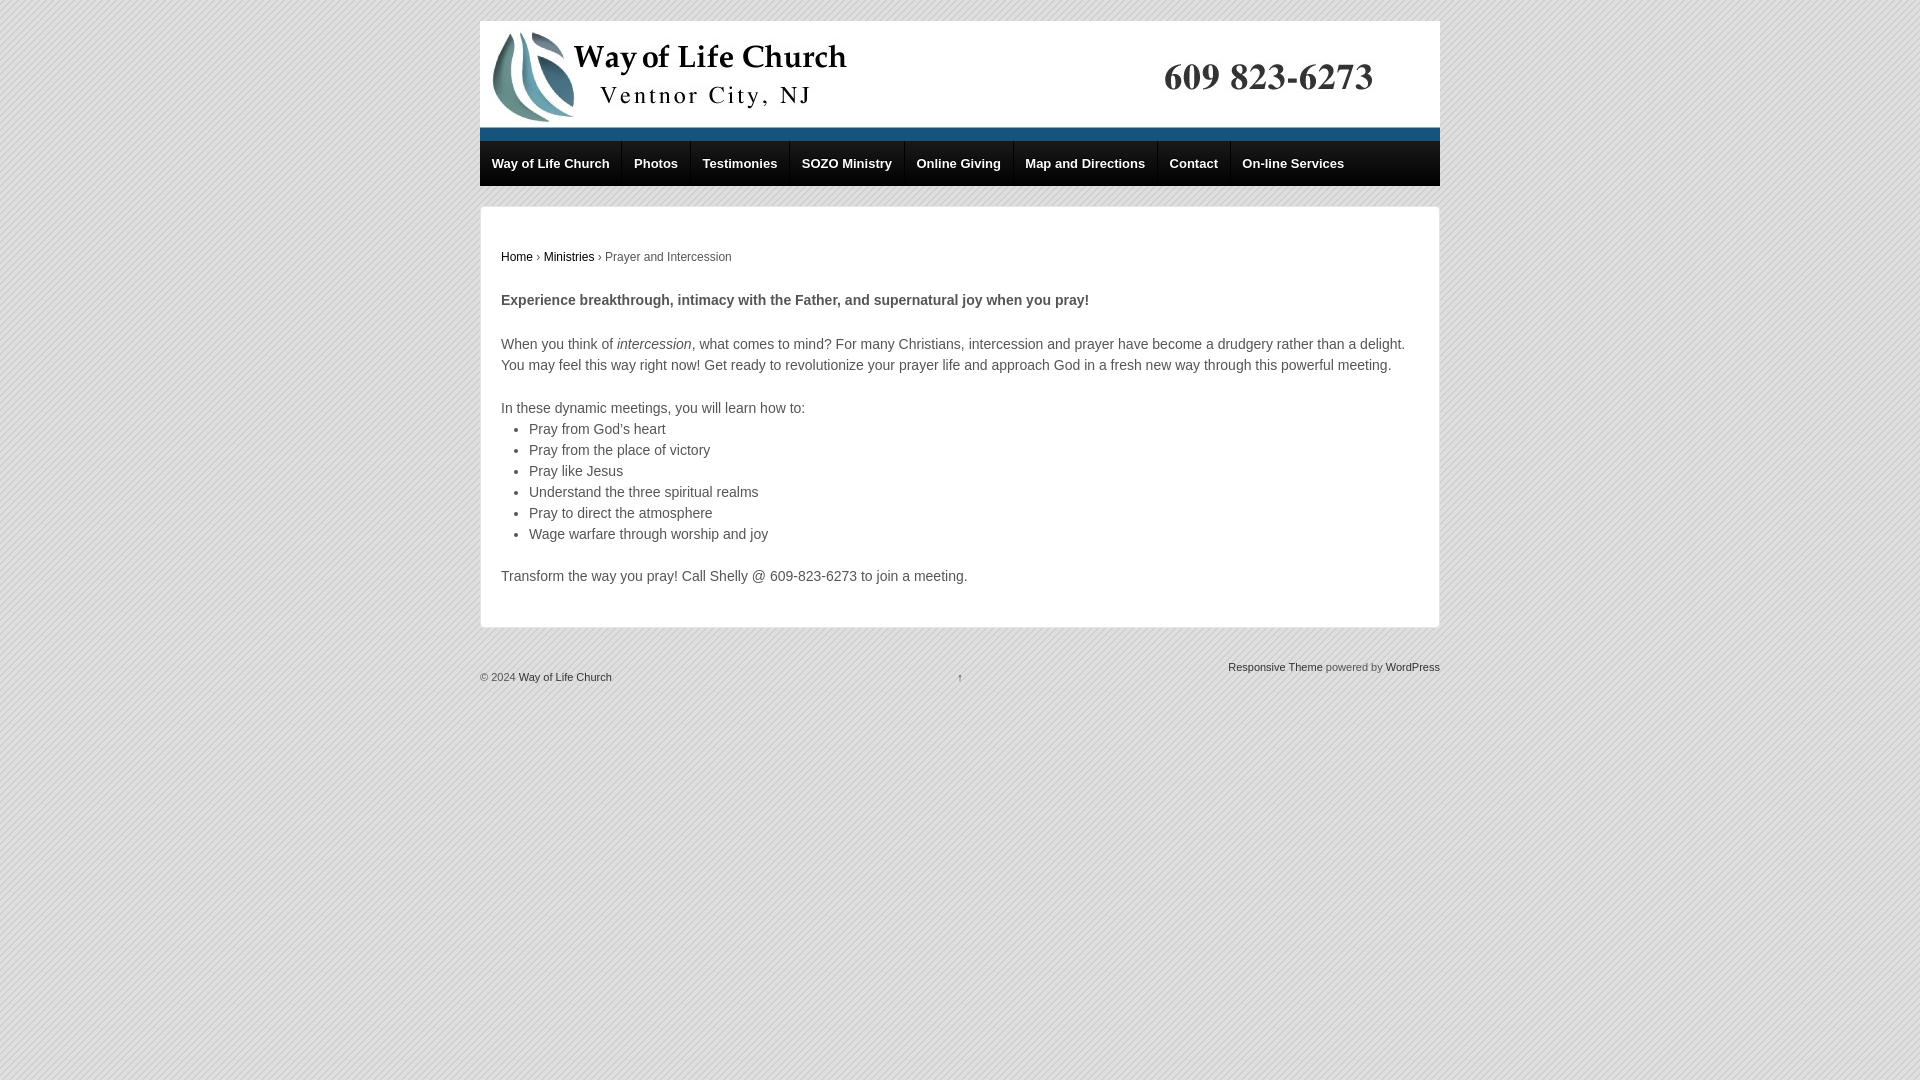 The height and width of the screenshot is (1080, 1920). I want to click on Home, so click(517, 256).